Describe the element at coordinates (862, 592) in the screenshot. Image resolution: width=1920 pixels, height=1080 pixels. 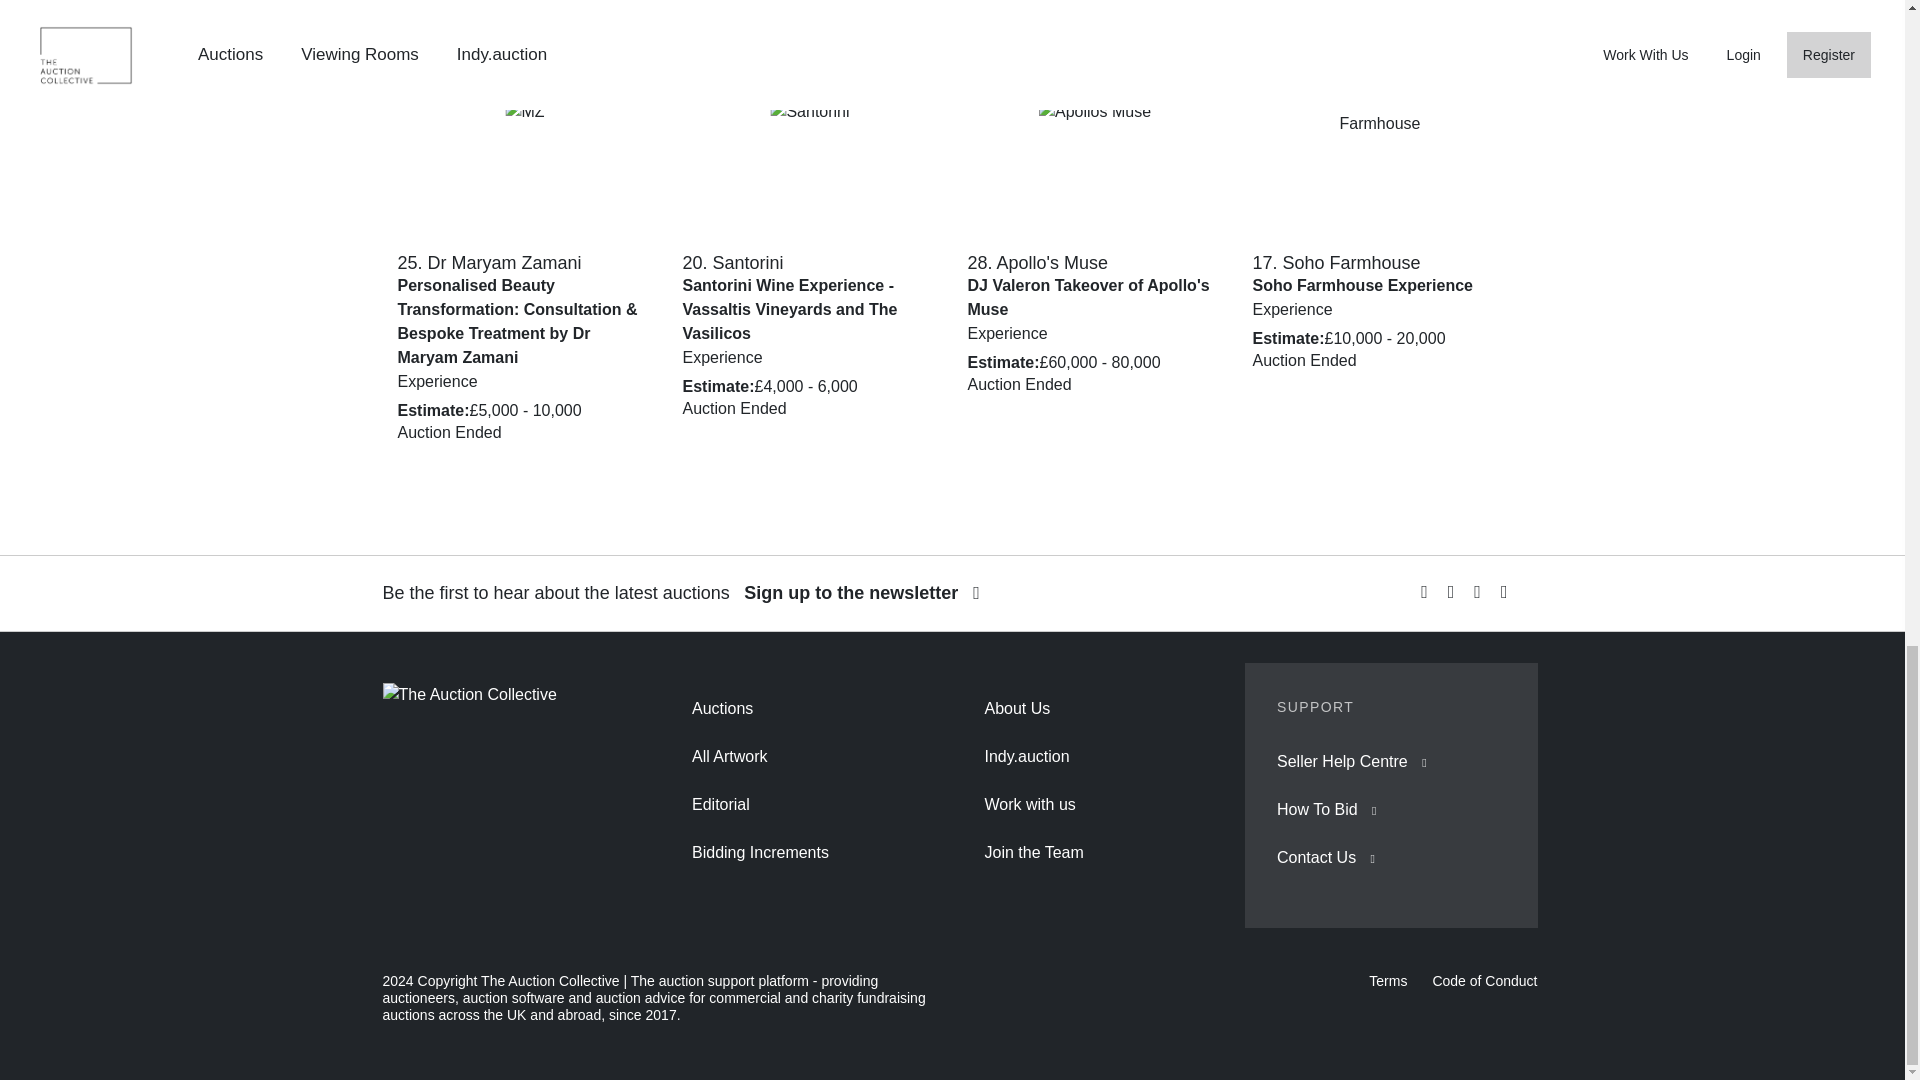
I see `Sign up to the newsletter` at that location.